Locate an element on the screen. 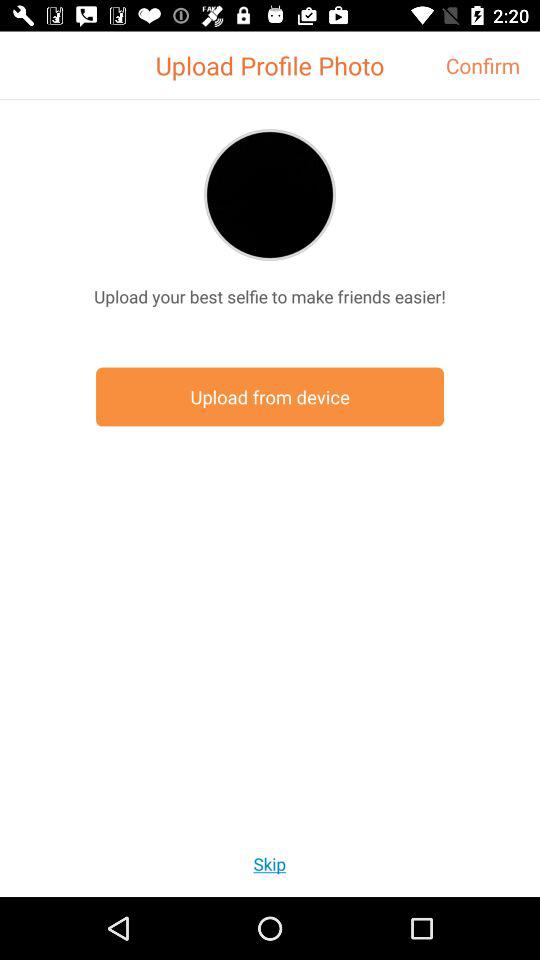 This screenshot has width=540, height=960. scroll until upload from device app is located at coordinates (270, 396).